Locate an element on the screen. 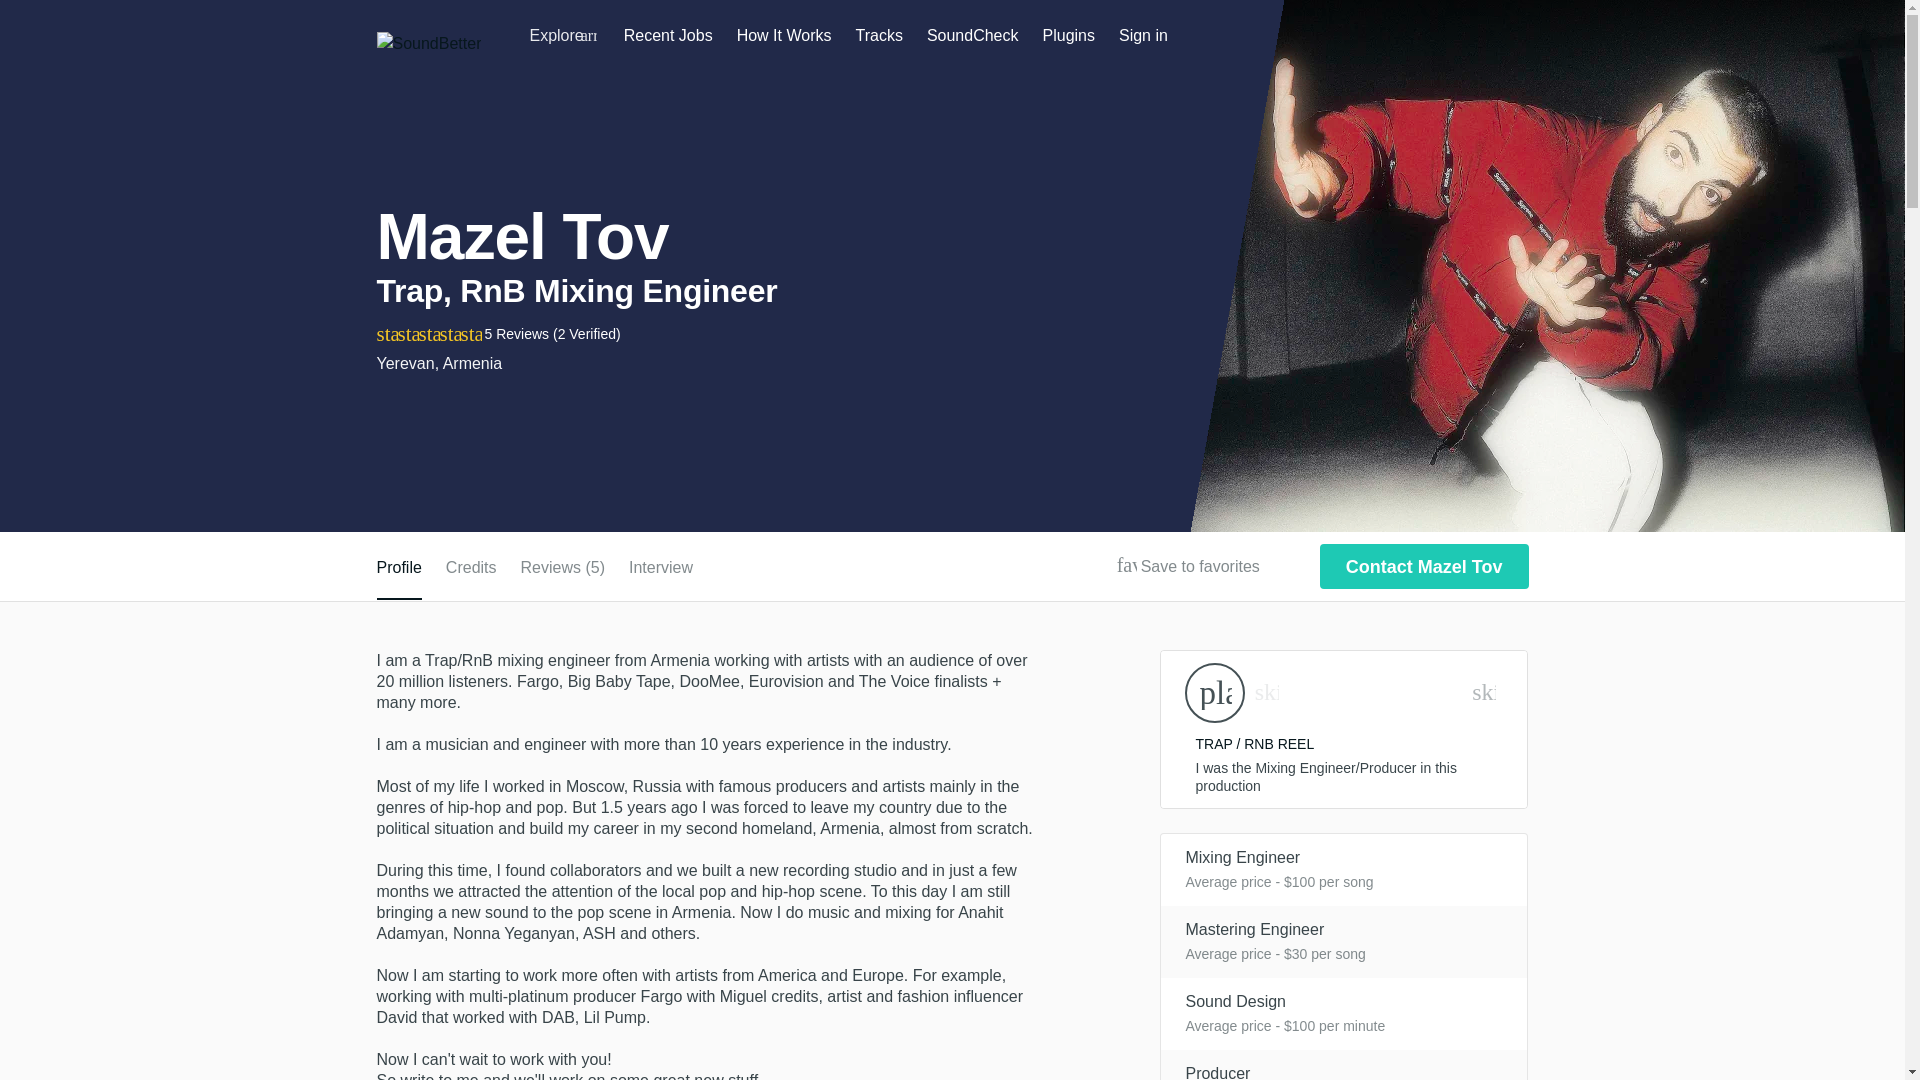  Save to favorites is located at coordinates (1126, 566).